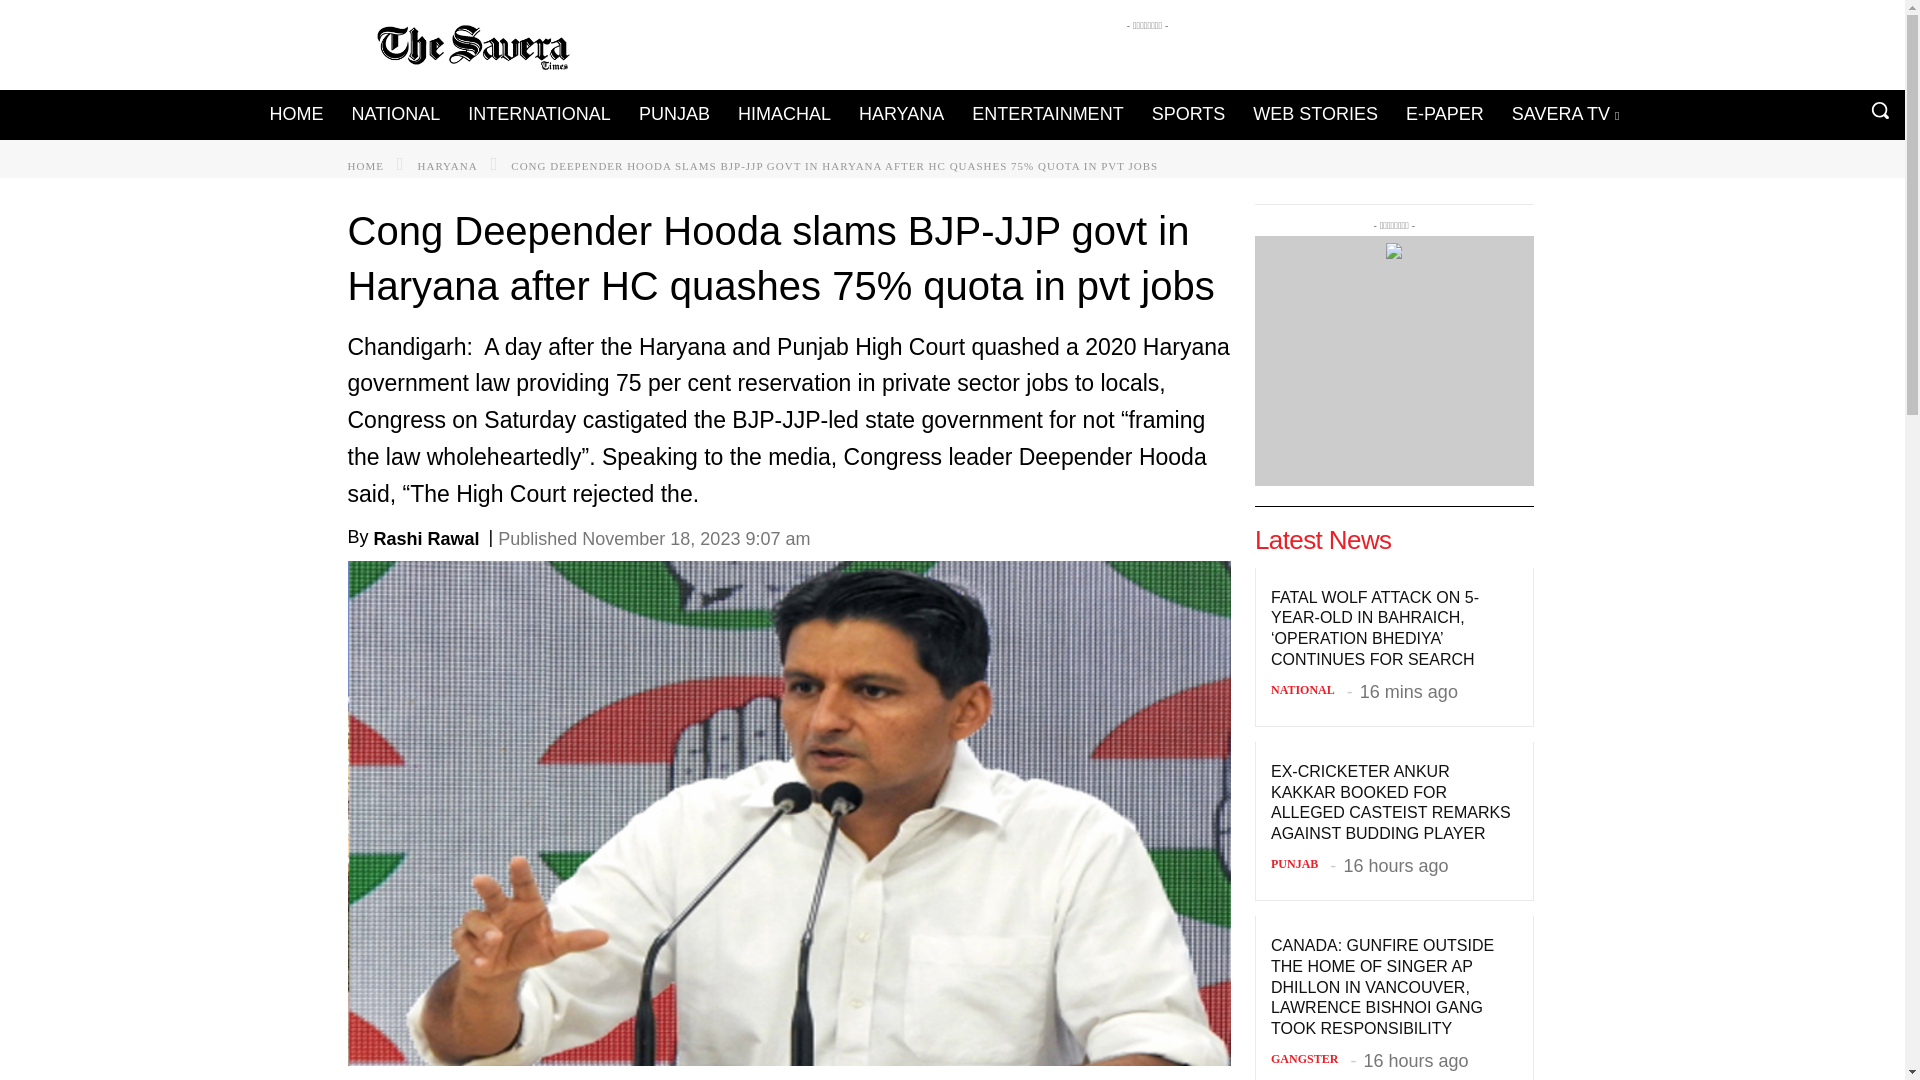 The height and width of the screenshot is (1080, 1920). Describe the element at coordinates (901, 114) in the screenshot. I see `HARYANA` at that location.